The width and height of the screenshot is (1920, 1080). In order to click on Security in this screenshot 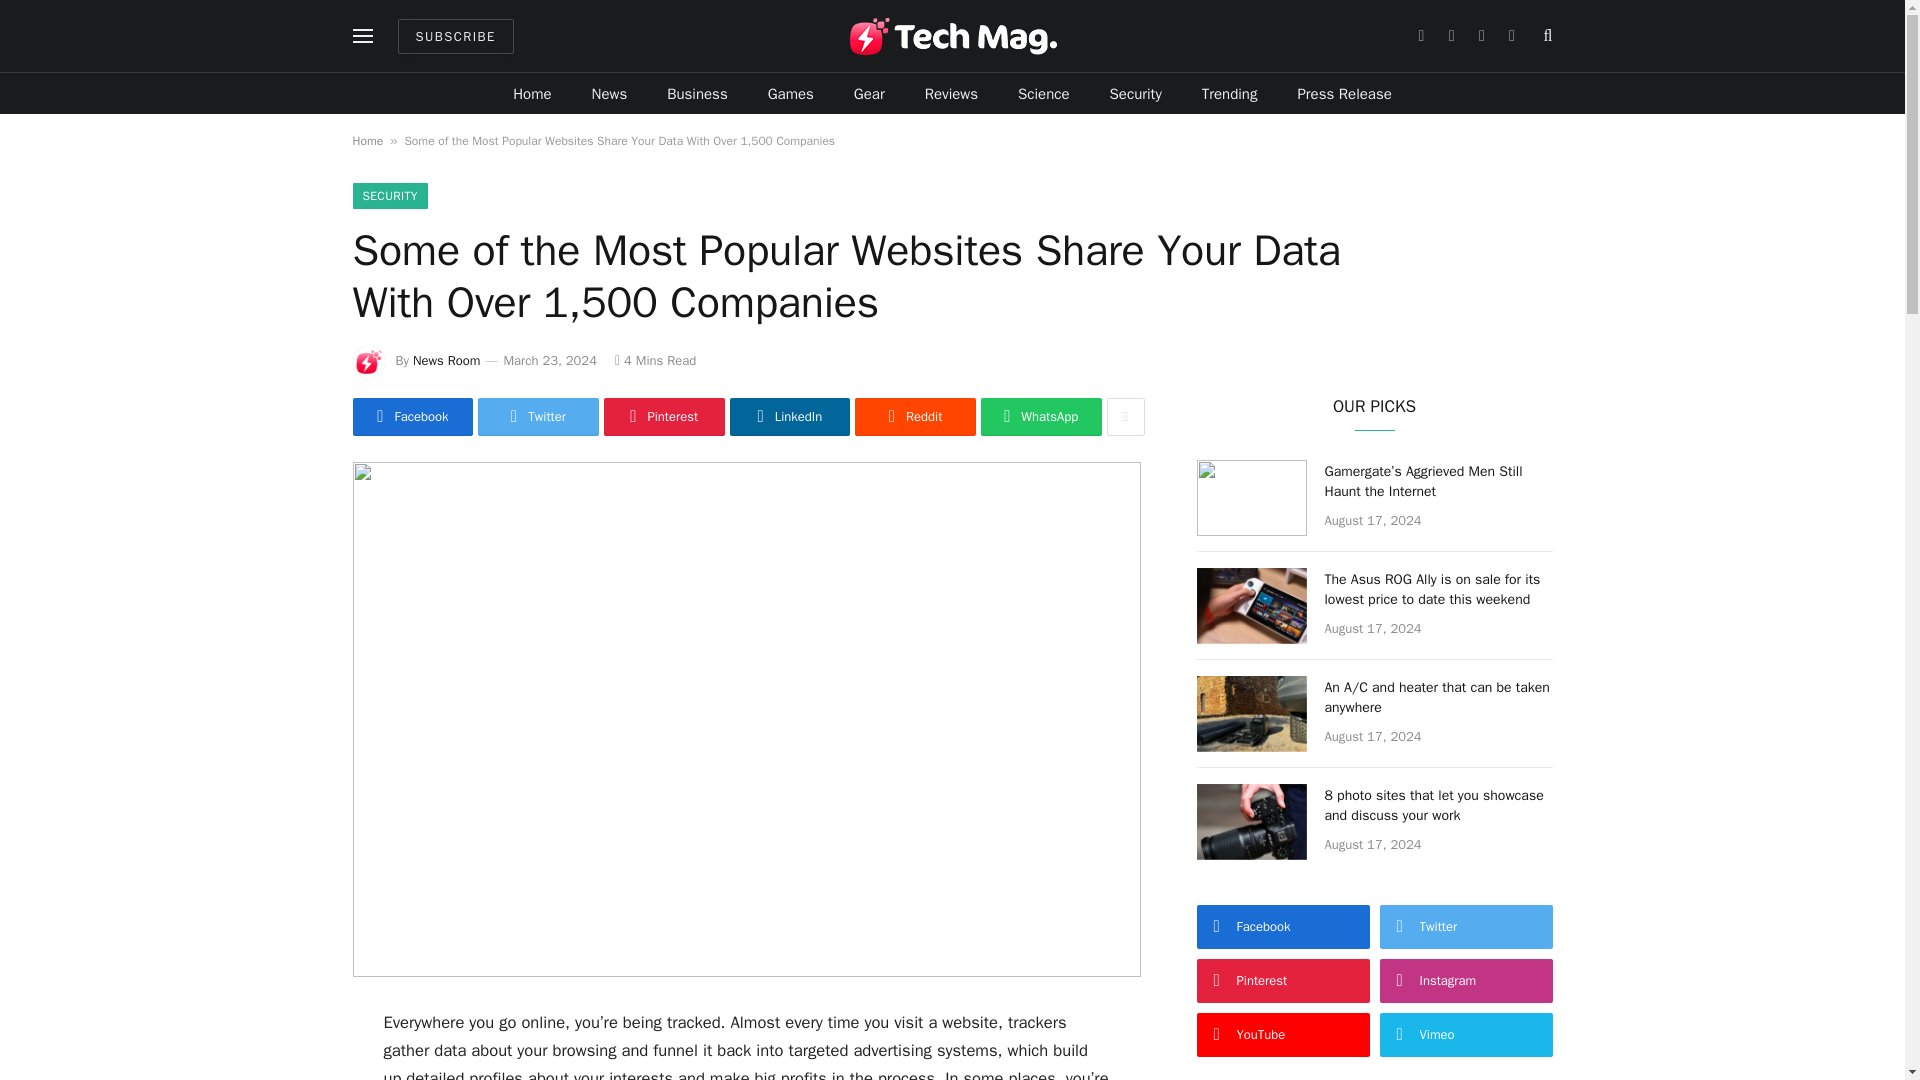, I will do `click(1136, 94)`.